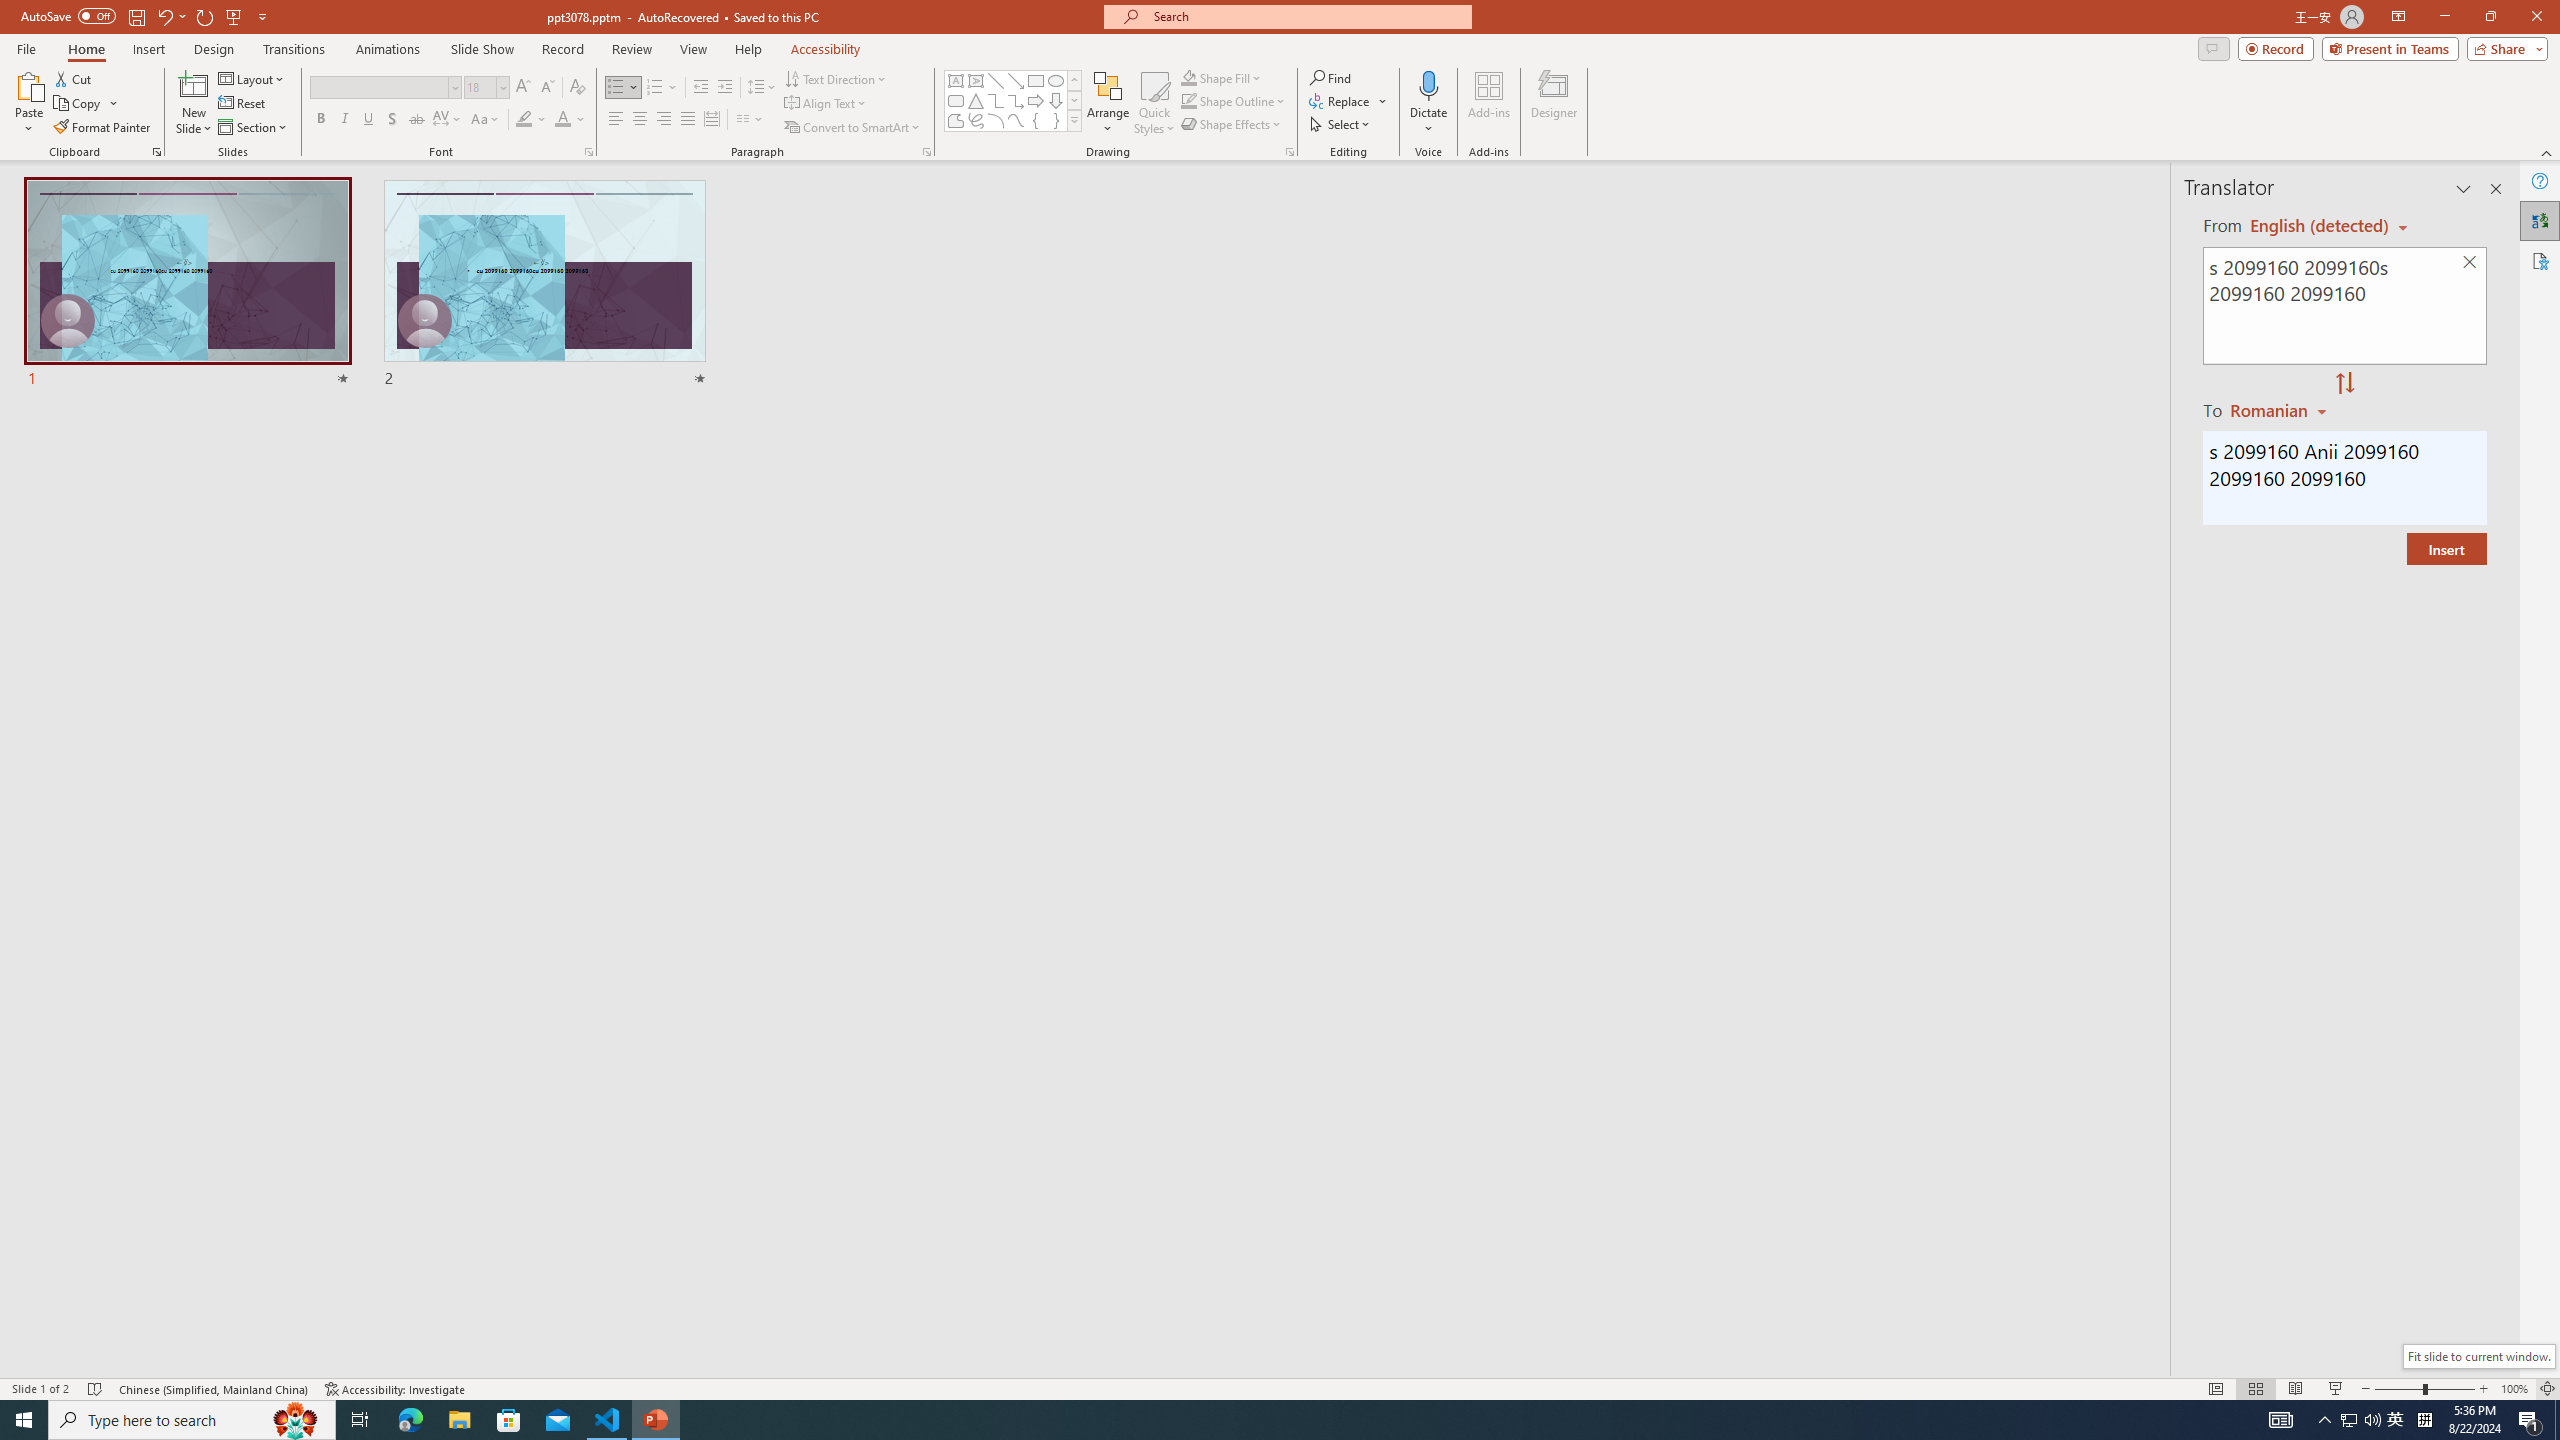  Describe the element at coordinates (726, 88) in the screenshot. I see `Increase Indent` at that location.